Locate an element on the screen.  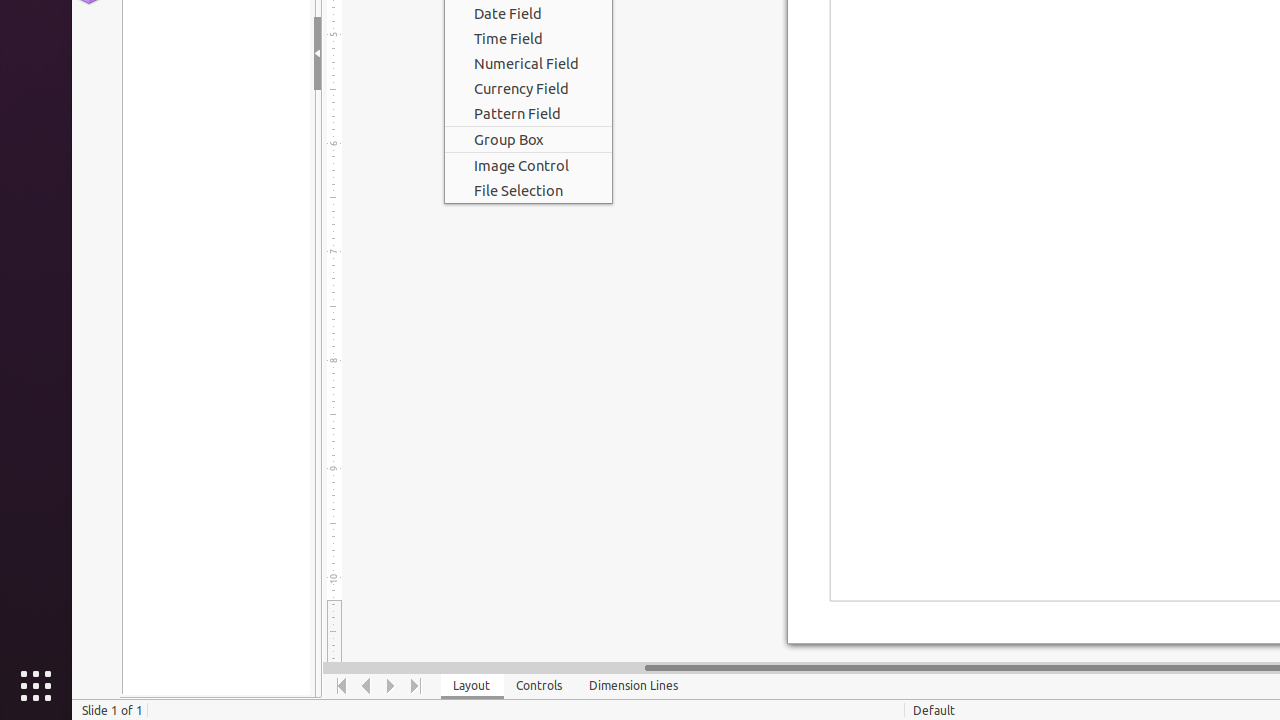
Date Field is located at coordinates (528, 13).